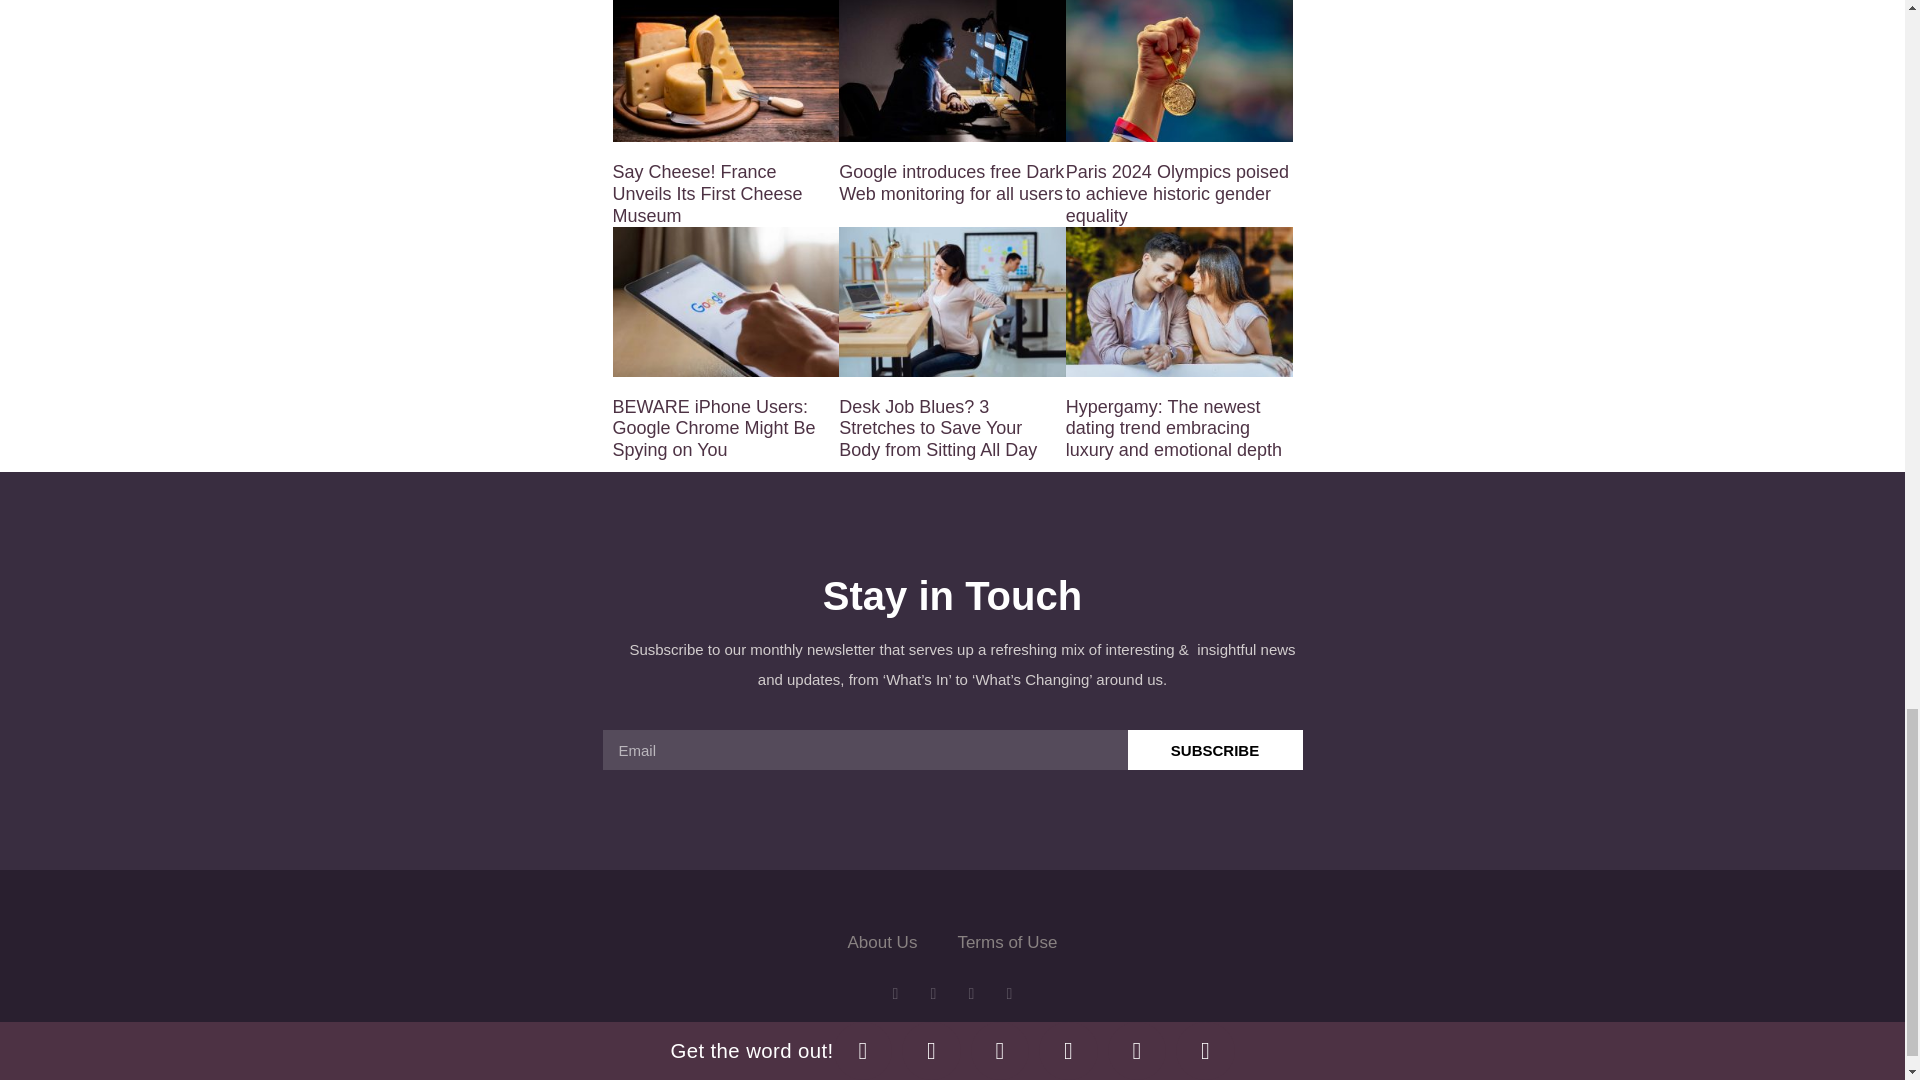  What do you see at coordinates (1216, 750) in the screenshot?
I see `SUBSCRIBE` at bounding box center [1216, 750].